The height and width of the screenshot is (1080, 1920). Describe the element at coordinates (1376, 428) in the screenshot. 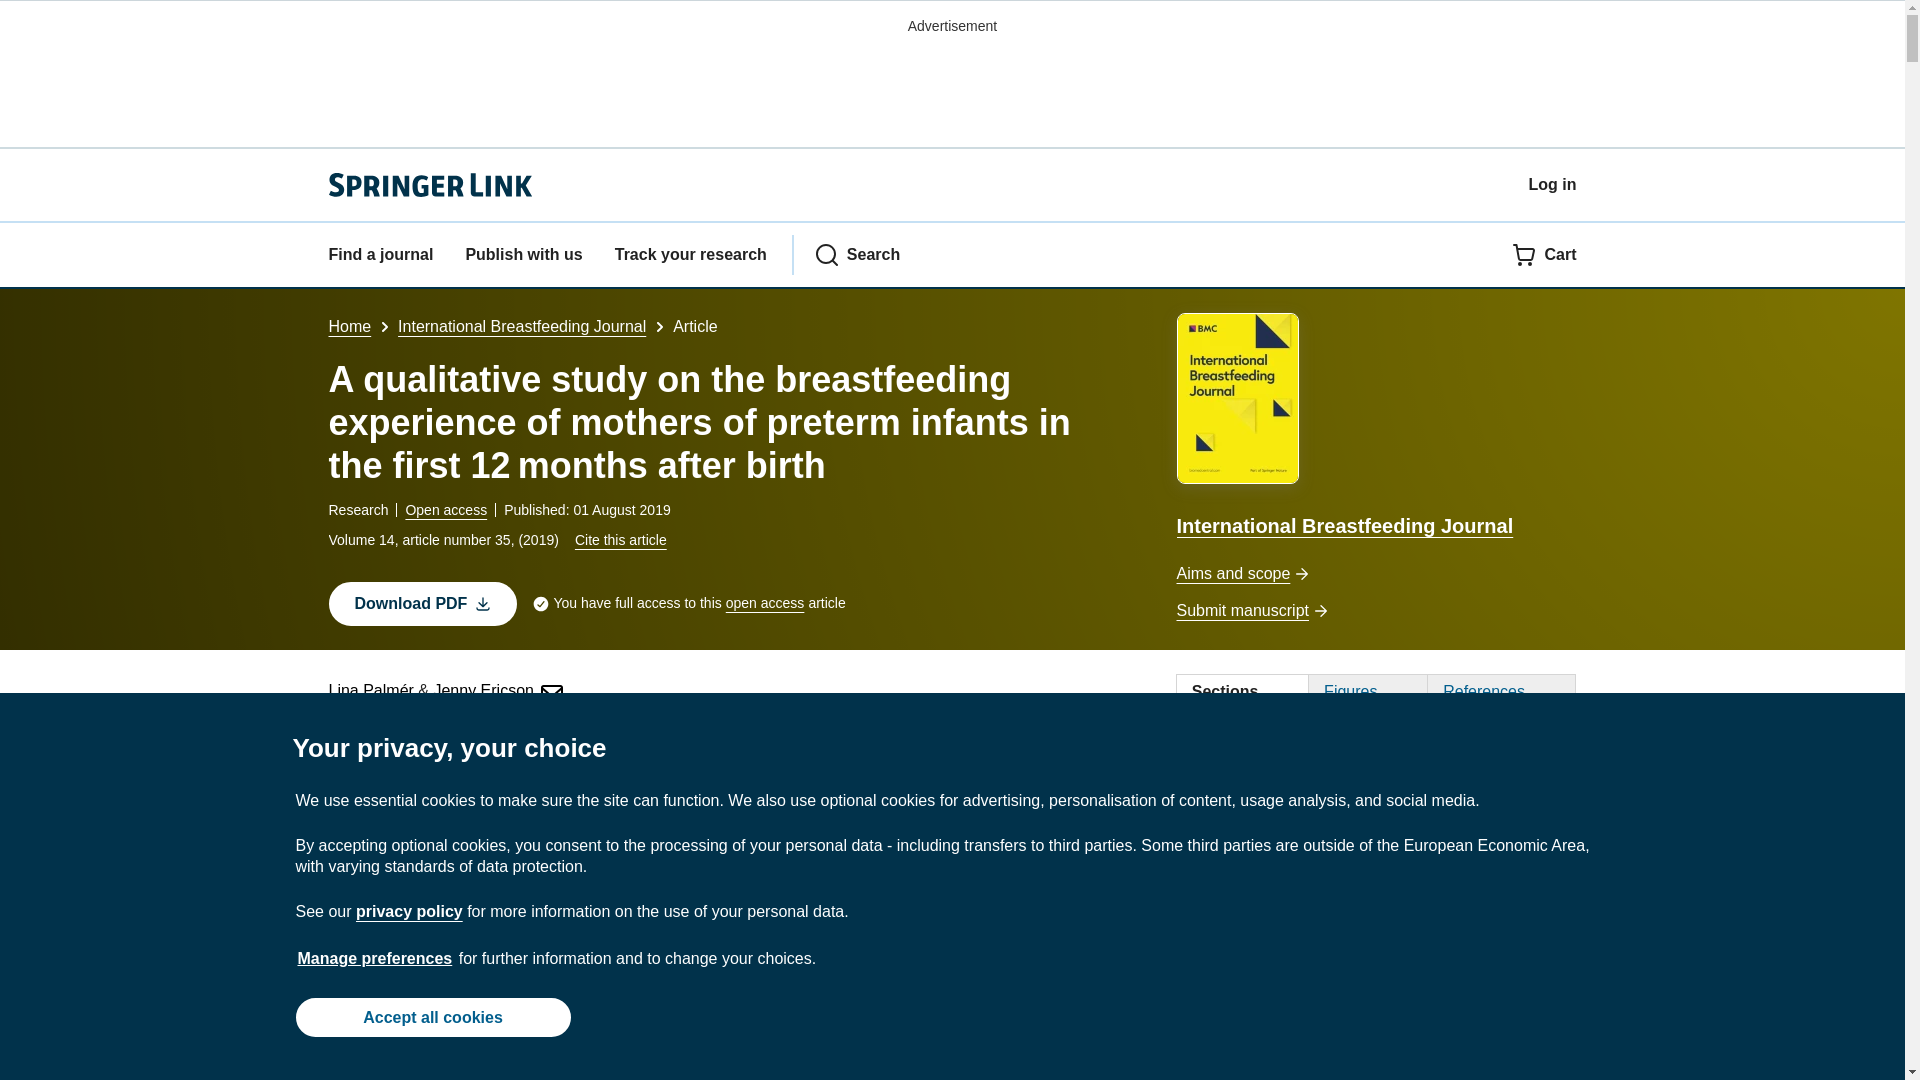

I see `International Breastfeeding Journal` at that location.